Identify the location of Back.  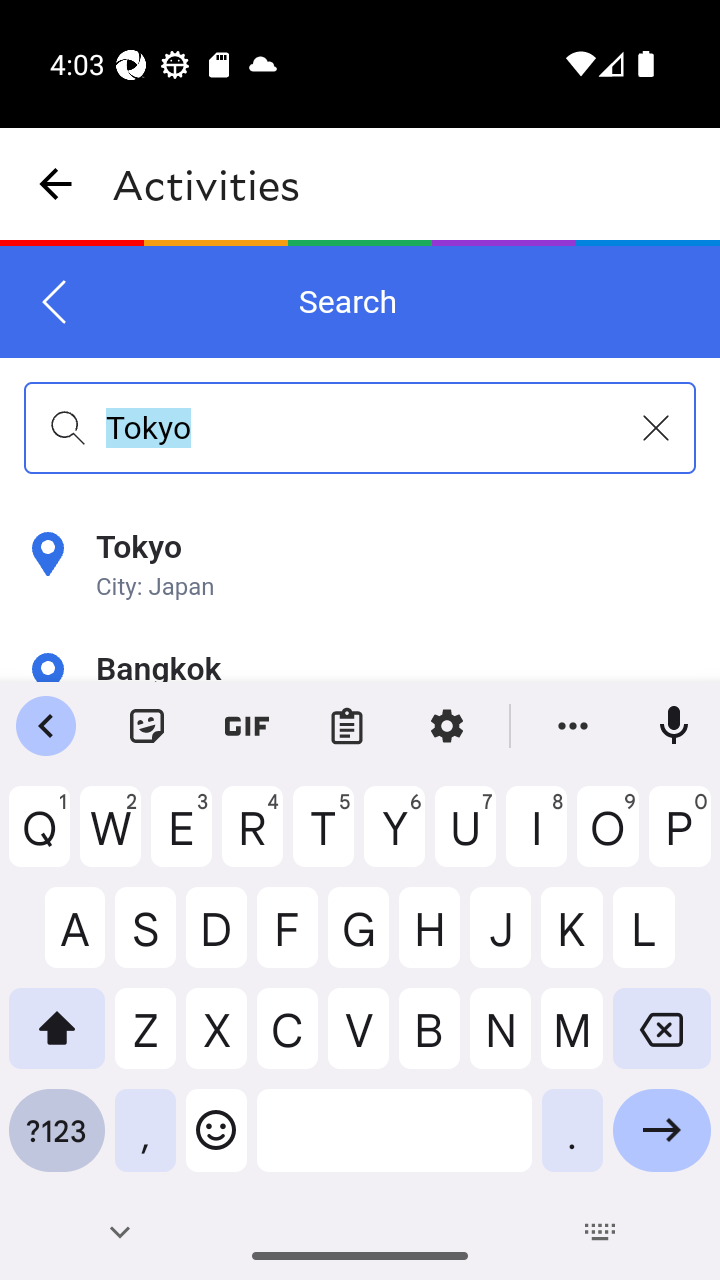
(55, 302).